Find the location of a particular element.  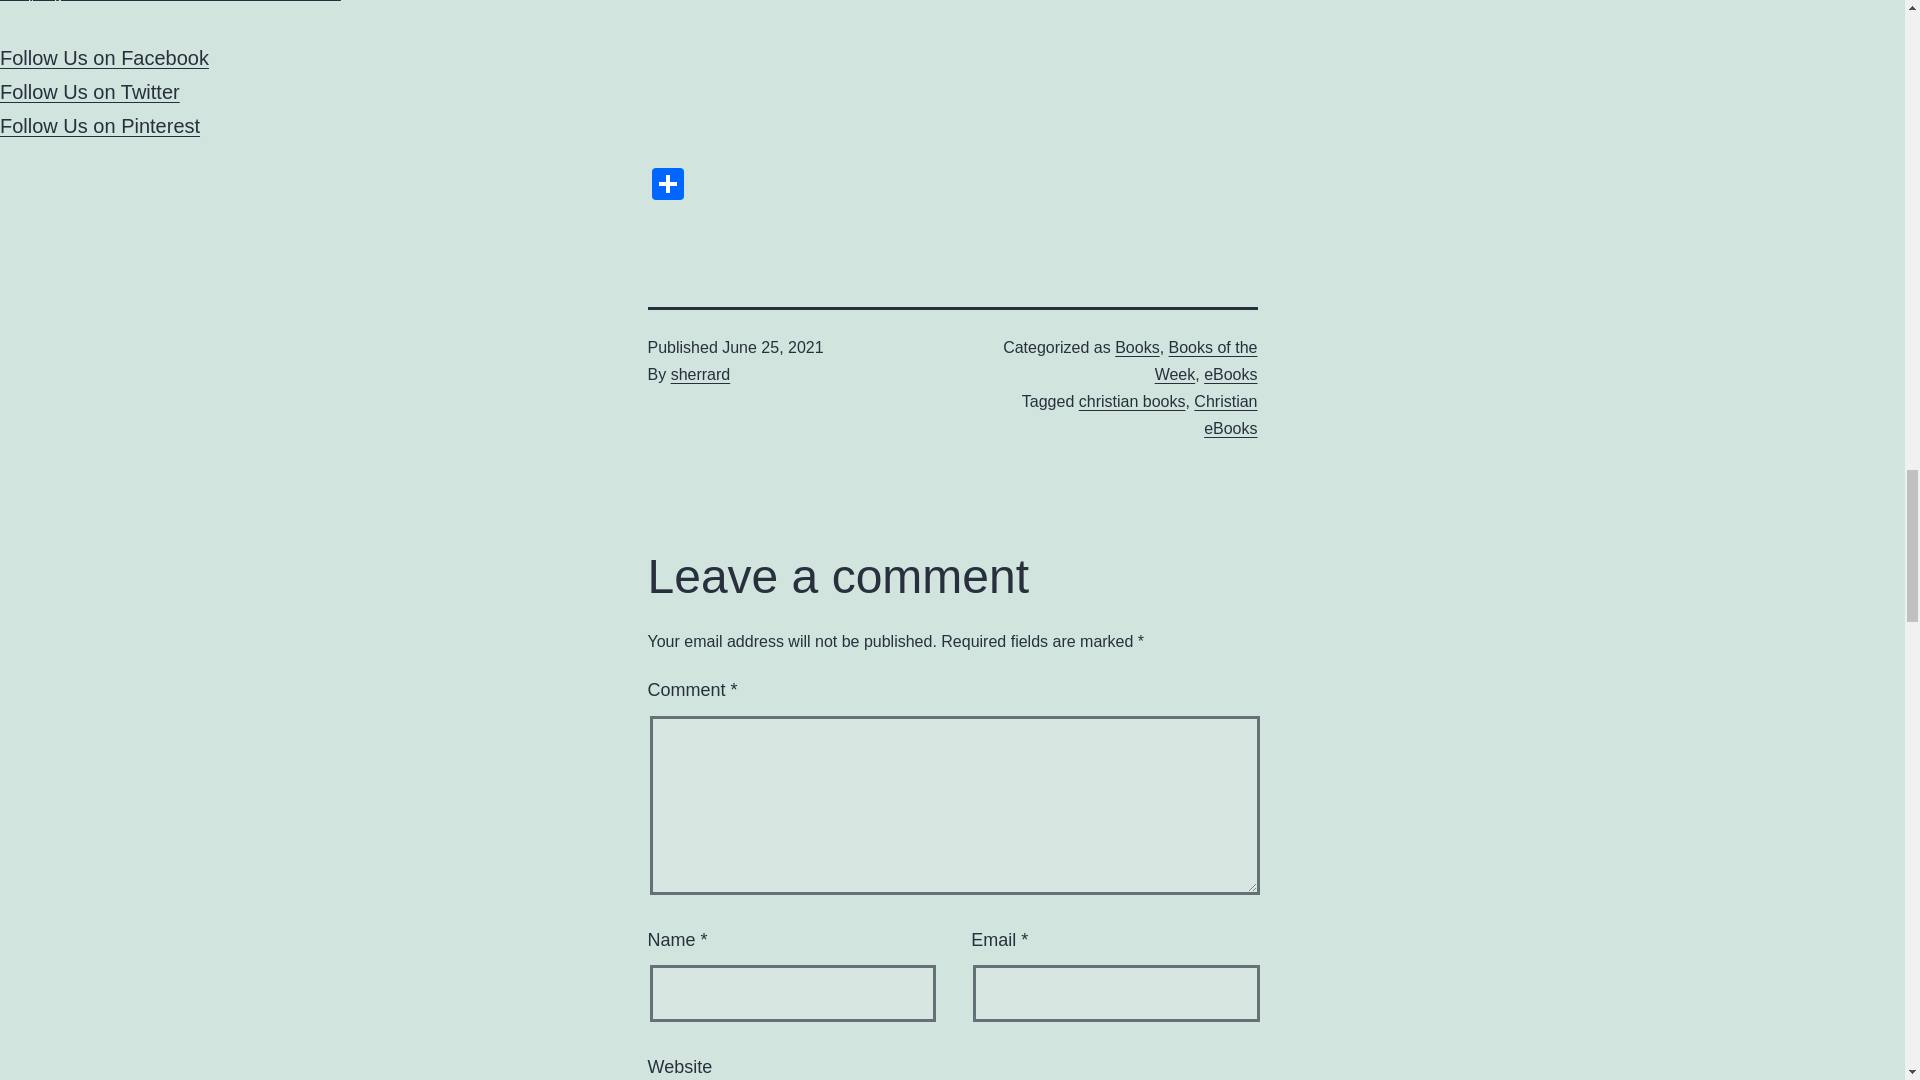

eBooks is located at coordinates (1230, 374).